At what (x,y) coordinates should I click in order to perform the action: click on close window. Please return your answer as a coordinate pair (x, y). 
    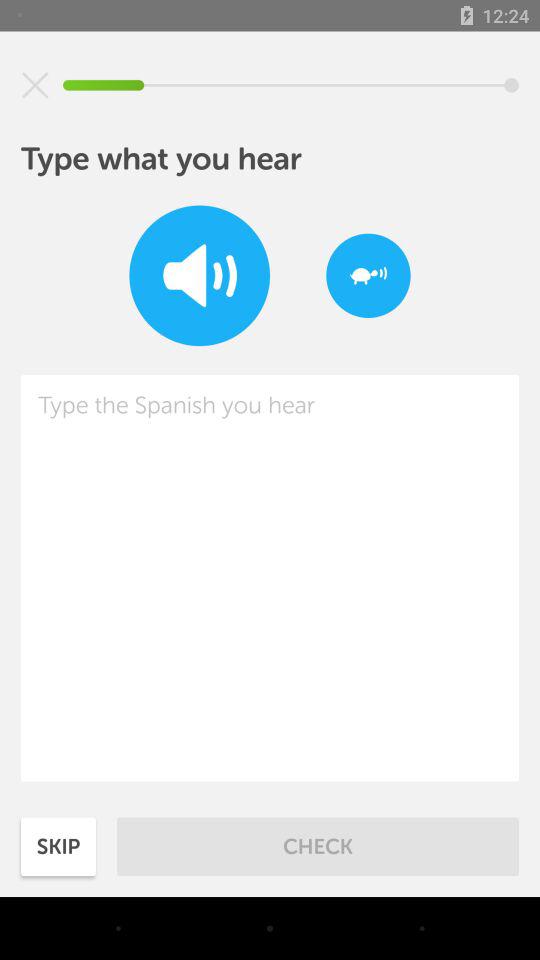
    Looking at the image, I should click on (35, 85).